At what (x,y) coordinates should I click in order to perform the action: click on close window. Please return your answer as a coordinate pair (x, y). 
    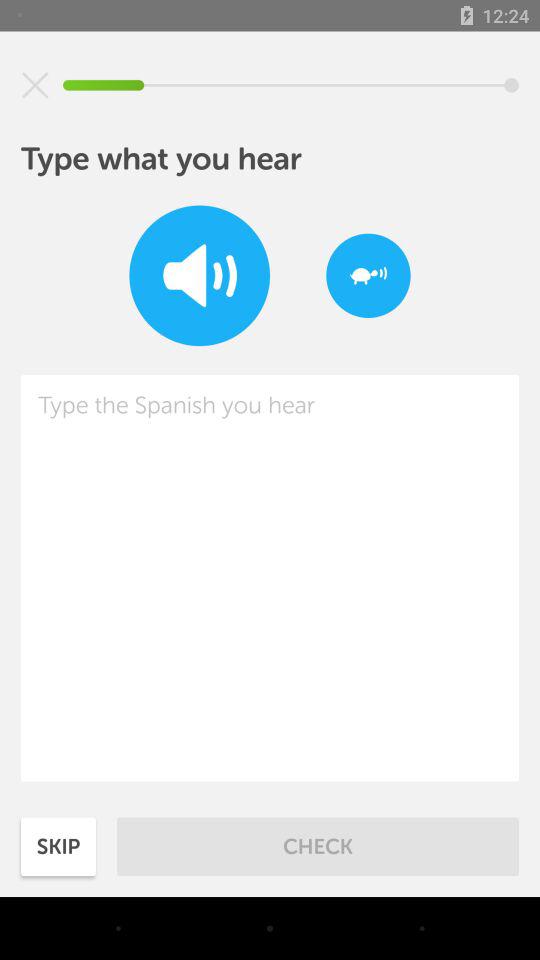
    Looking at the image, I should click on (35, 85).